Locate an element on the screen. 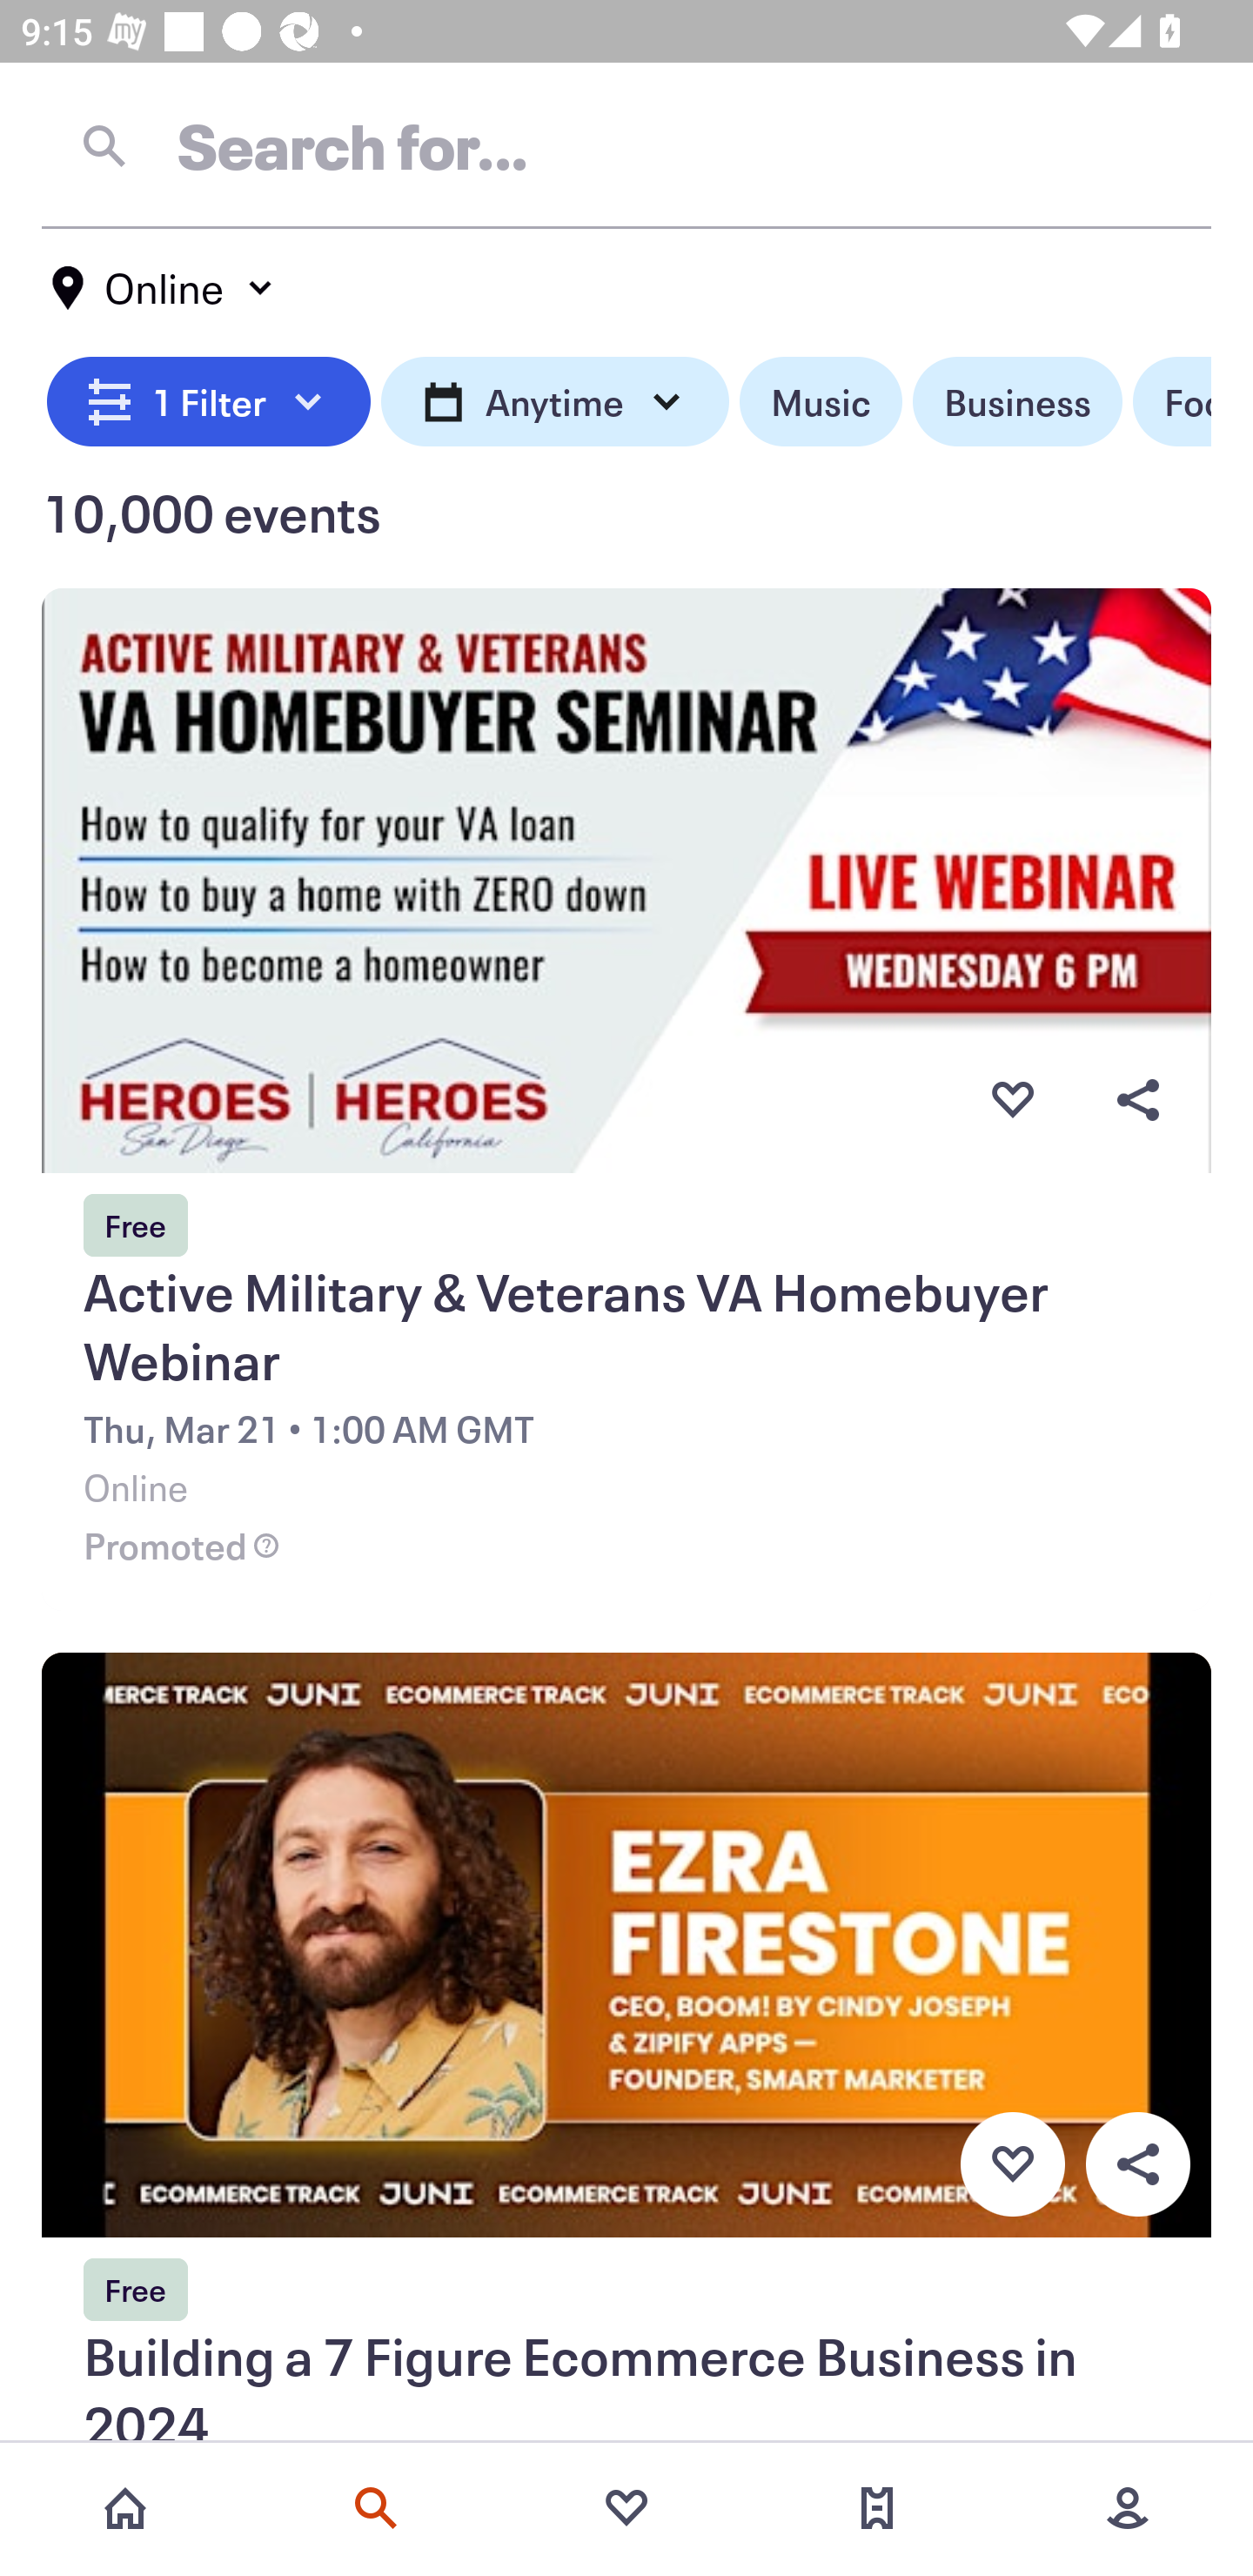 The image size is (1253, 2576). Favorites is located at coordinates (626, 2508).